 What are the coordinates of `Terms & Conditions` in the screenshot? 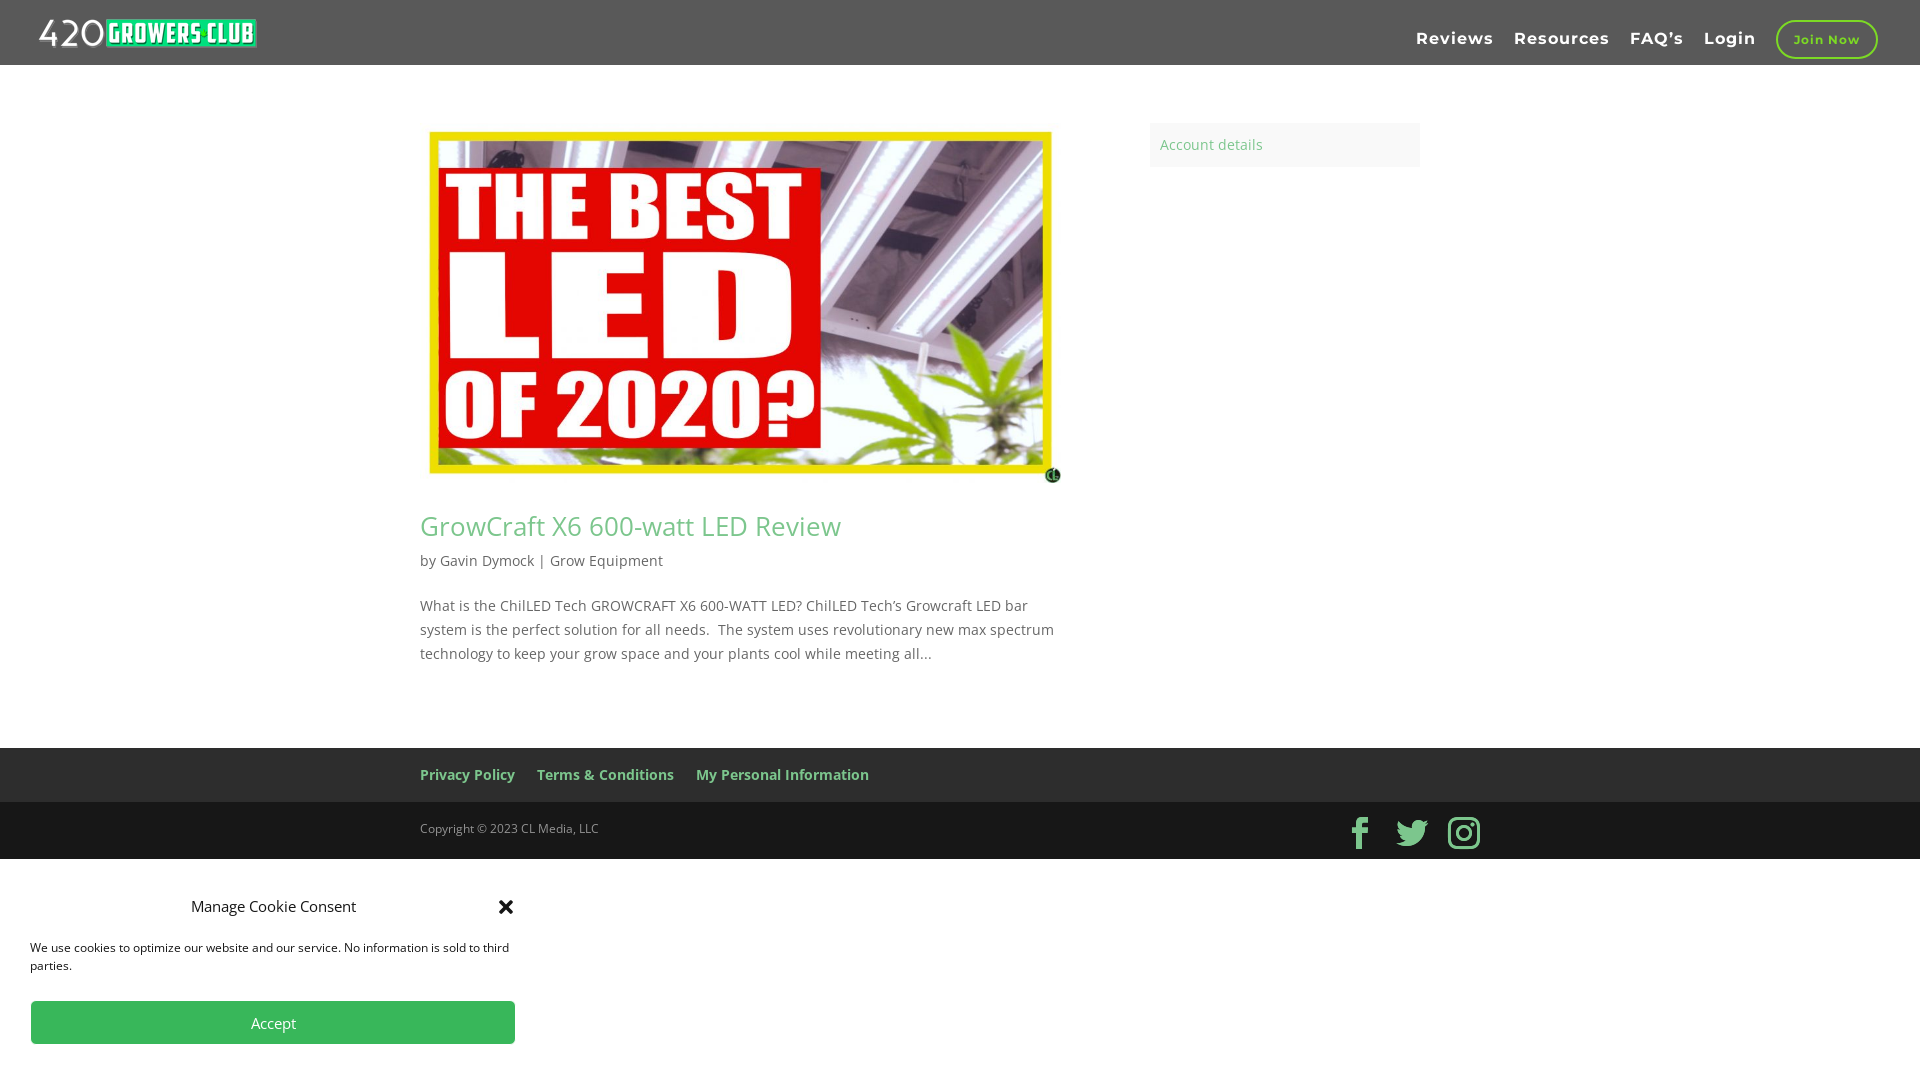 It's located at (606, 774).